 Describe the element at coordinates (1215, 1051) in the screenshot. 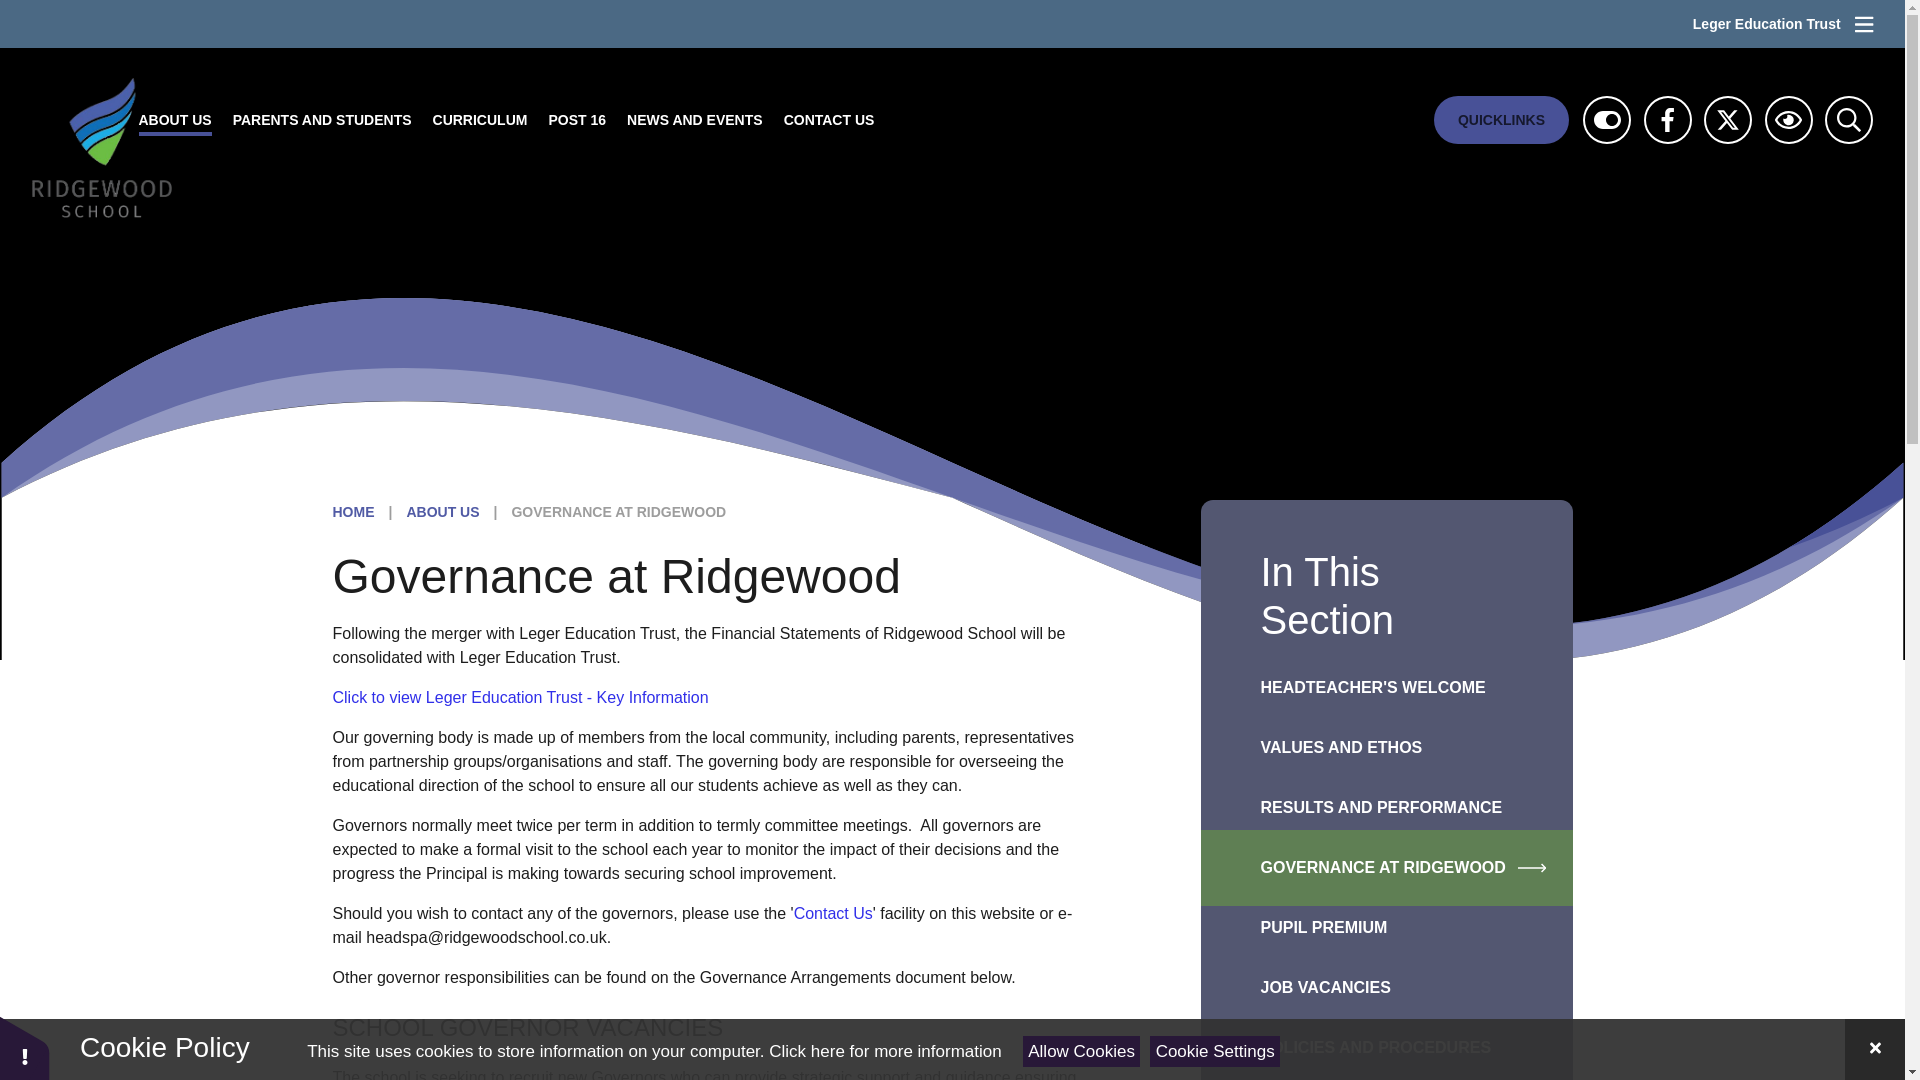

I see `Cookie Settings` at that location.